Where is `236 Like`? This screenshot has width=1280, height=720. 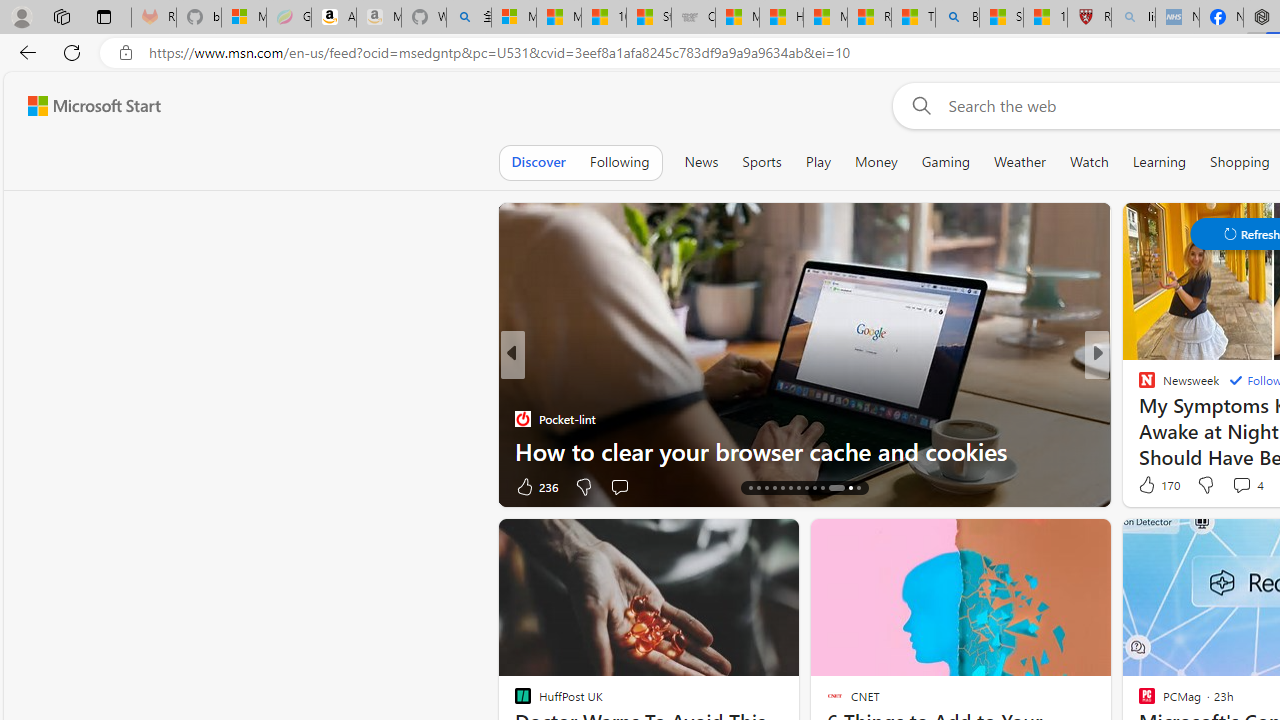 236 Like is located at coordinates (535, 486).